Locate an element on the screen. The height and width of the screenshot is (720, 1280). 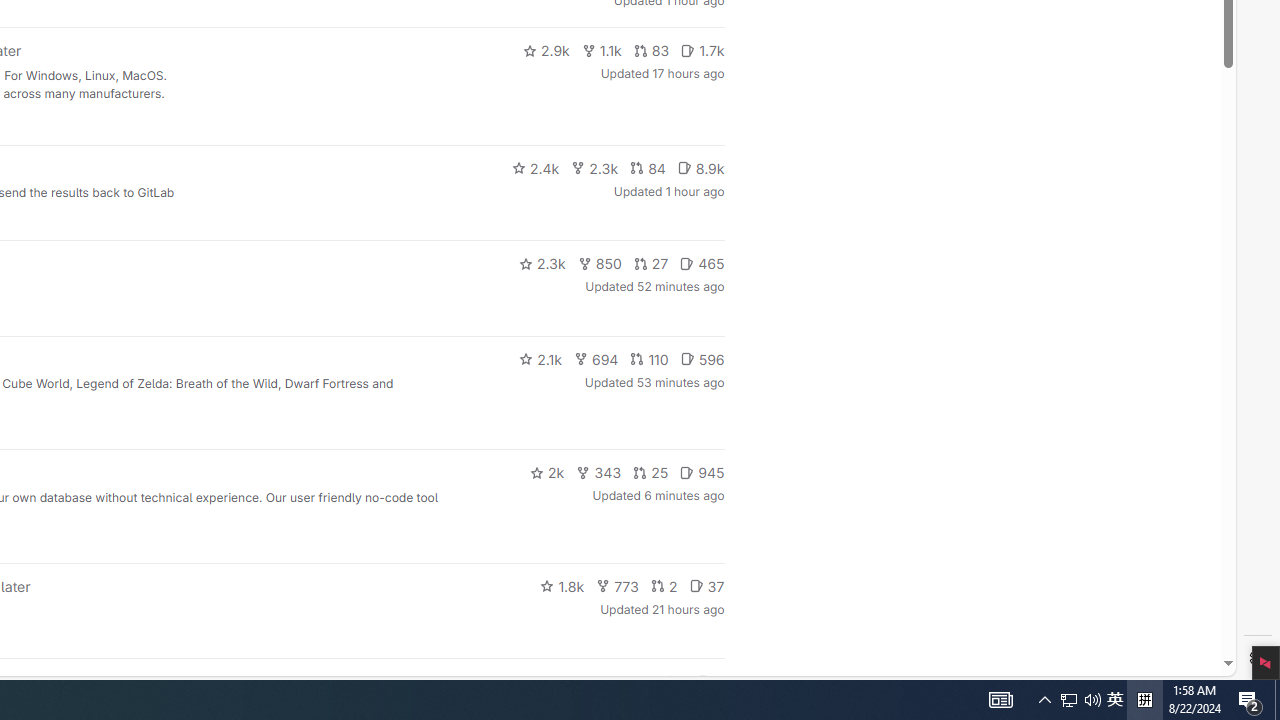
37 is located at coordinates (706, 586).